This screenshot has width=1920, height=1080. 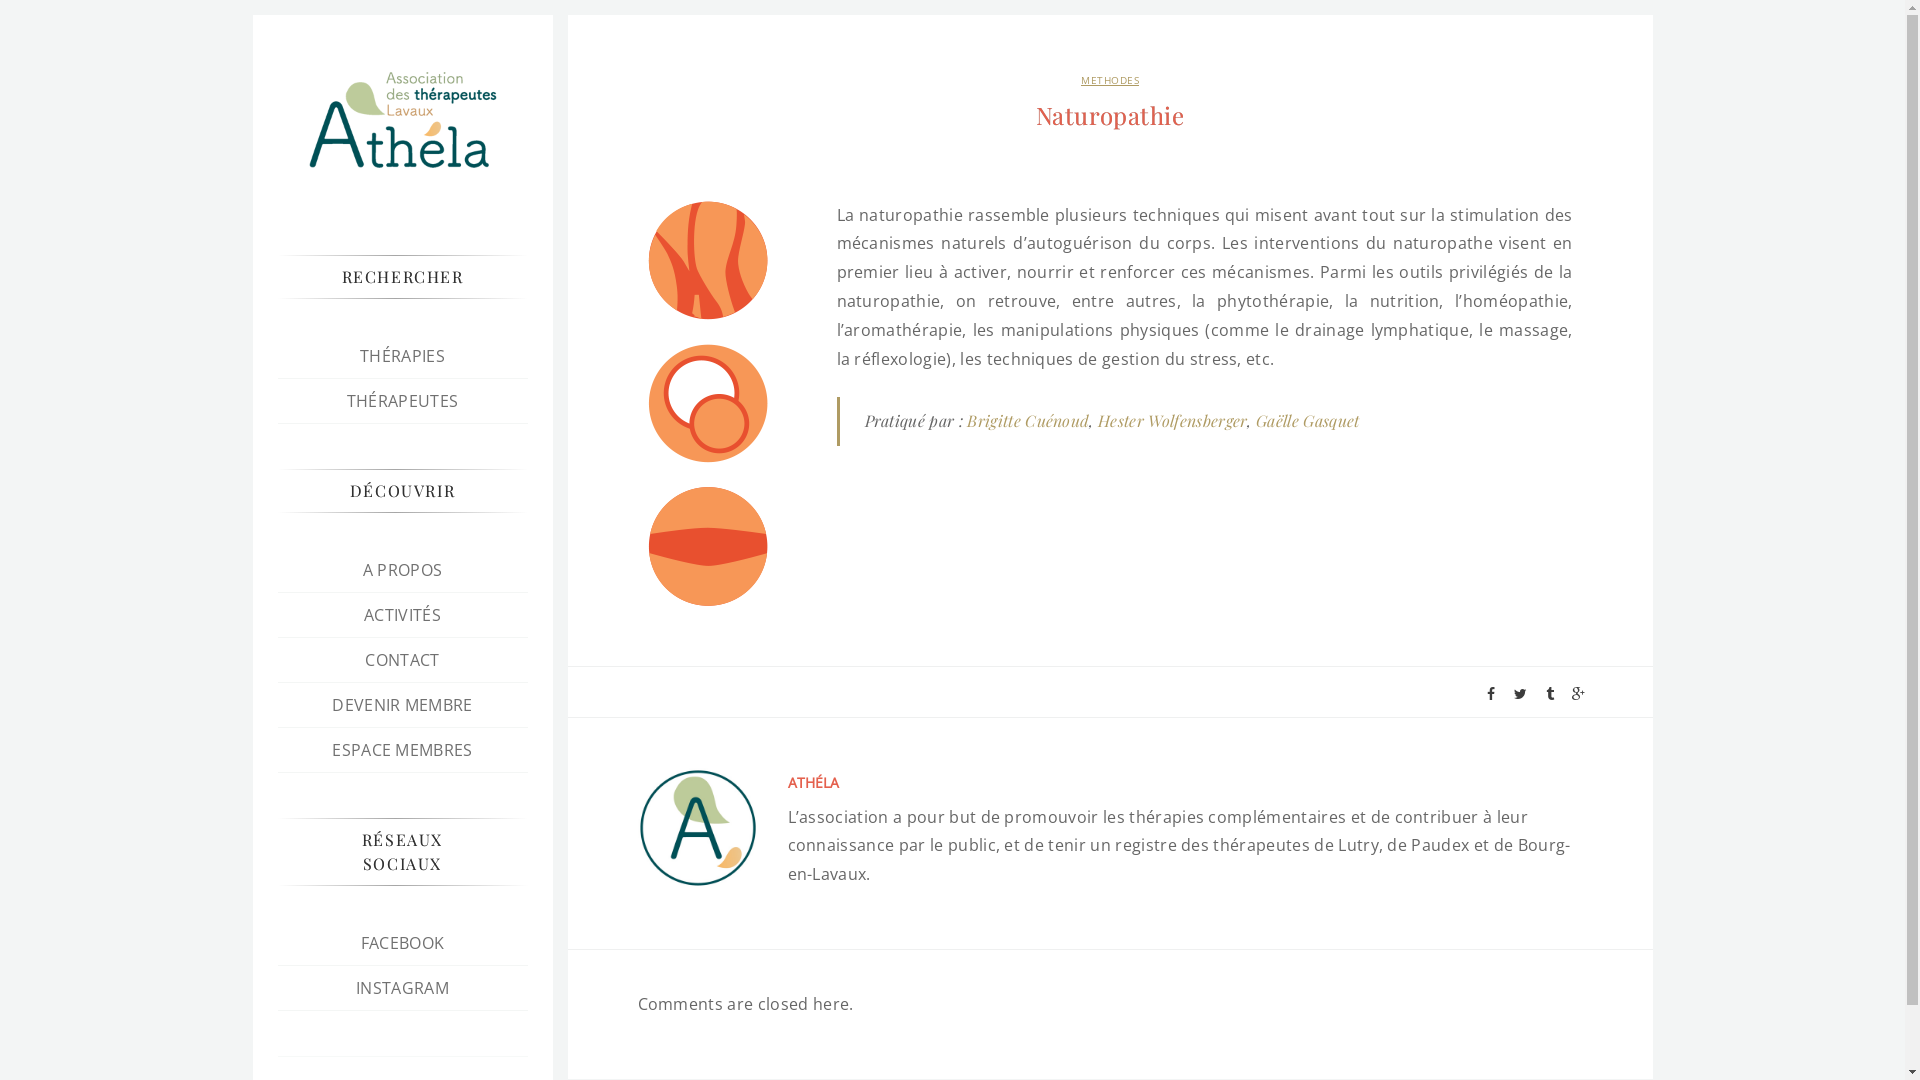 I want to click on INSTAGRAM, so click(x=402, y=988).